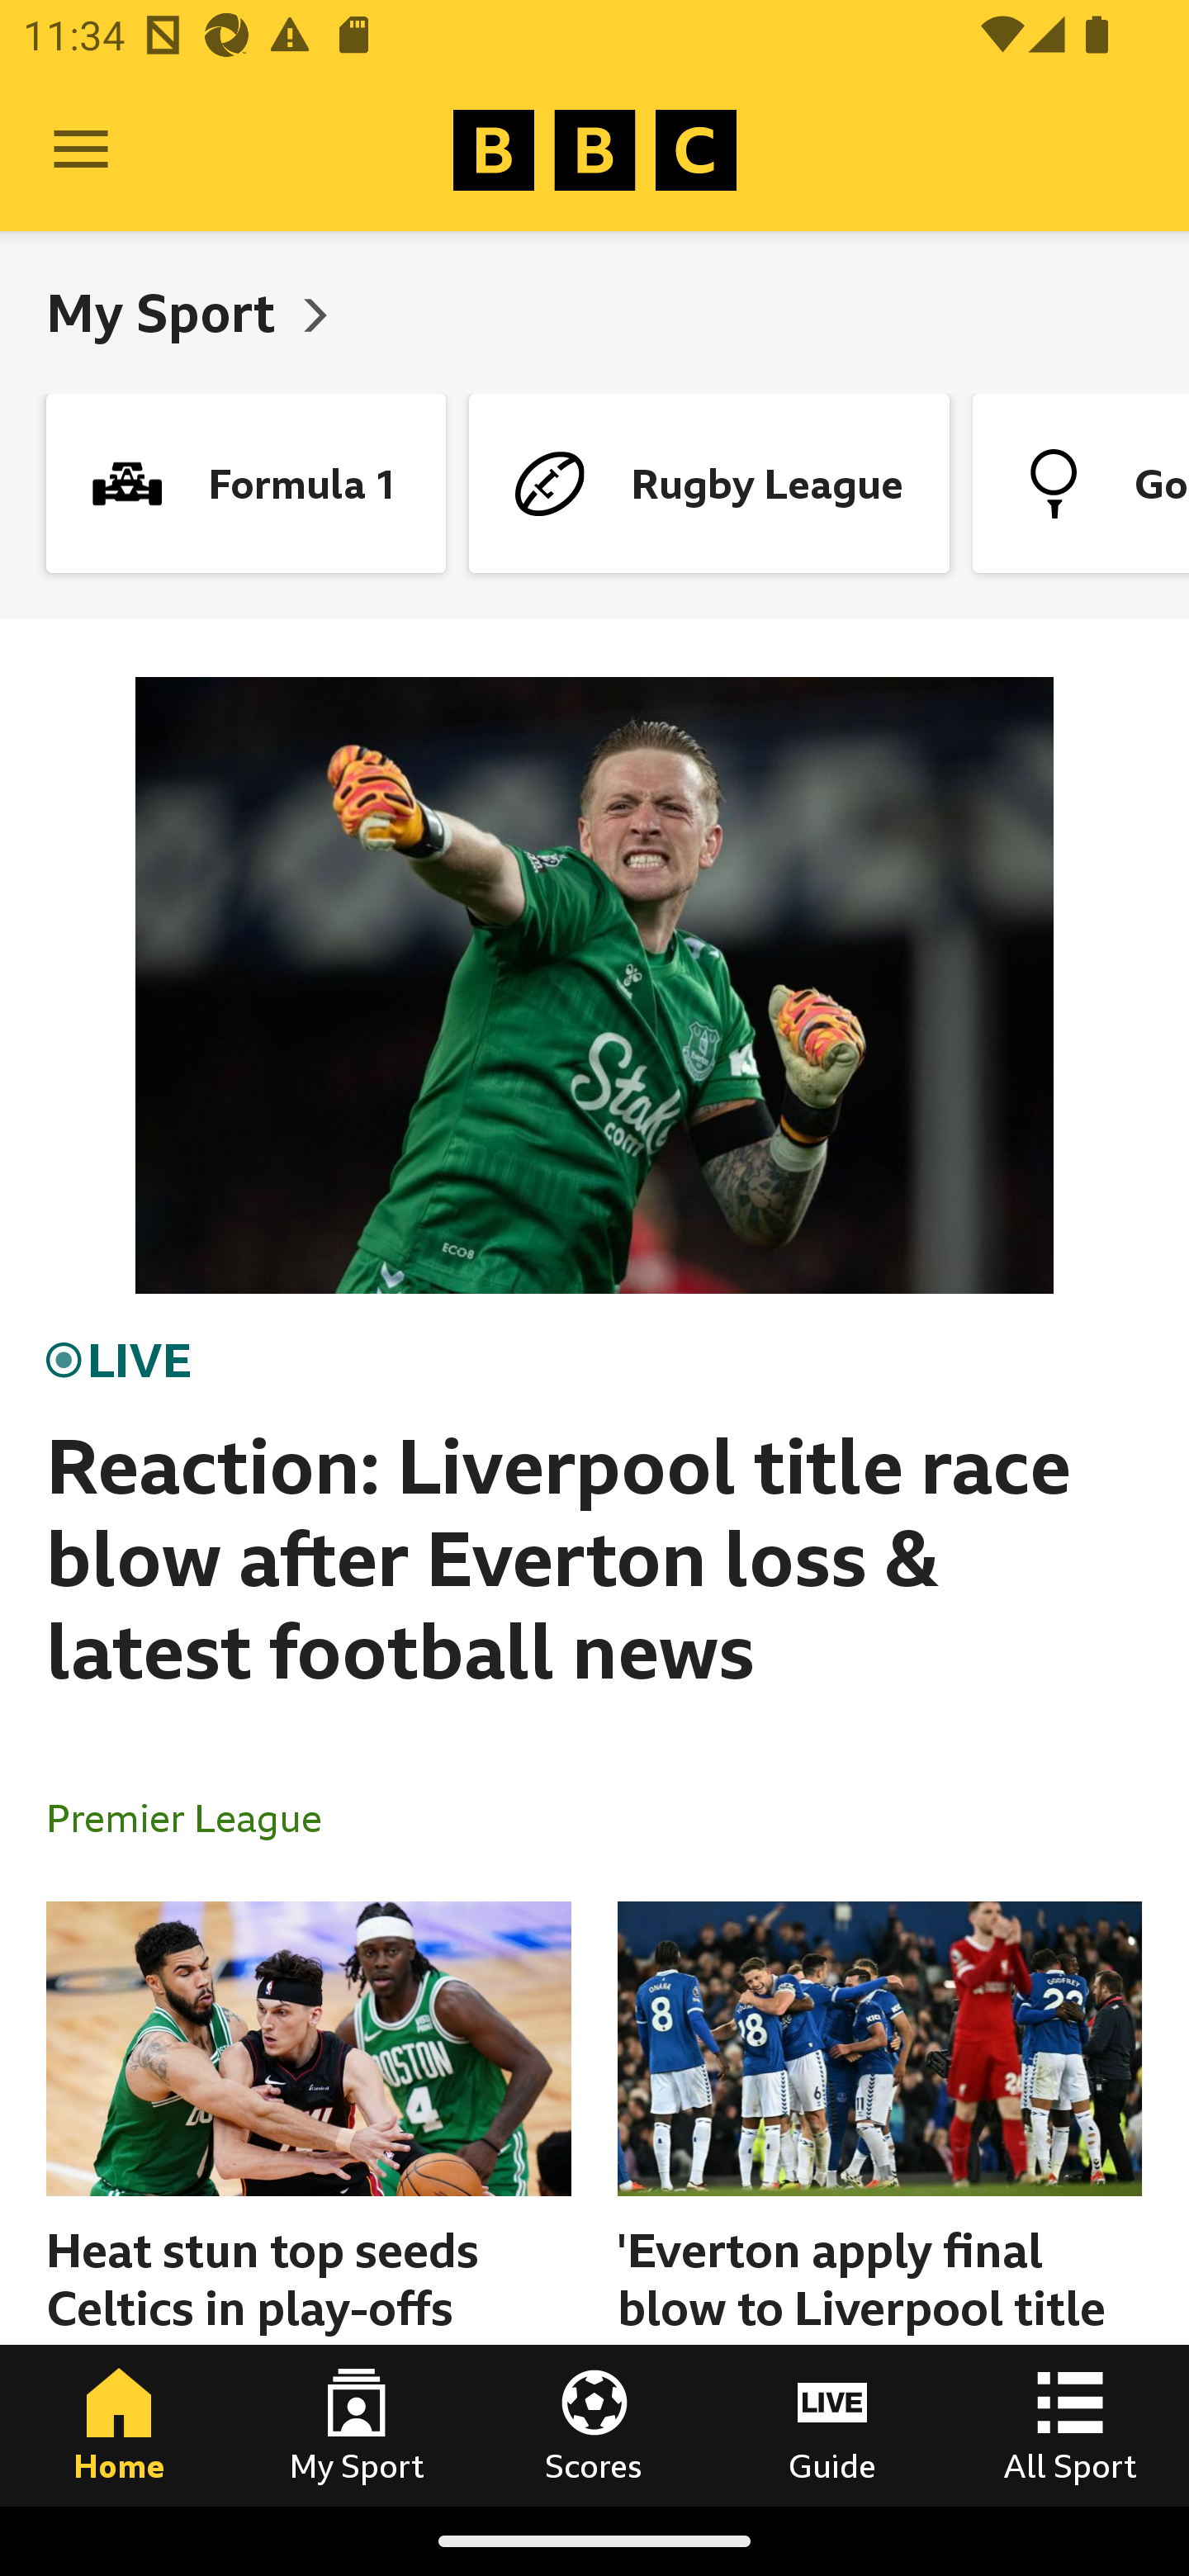  I want to click on Guide, so click(832, 2425).